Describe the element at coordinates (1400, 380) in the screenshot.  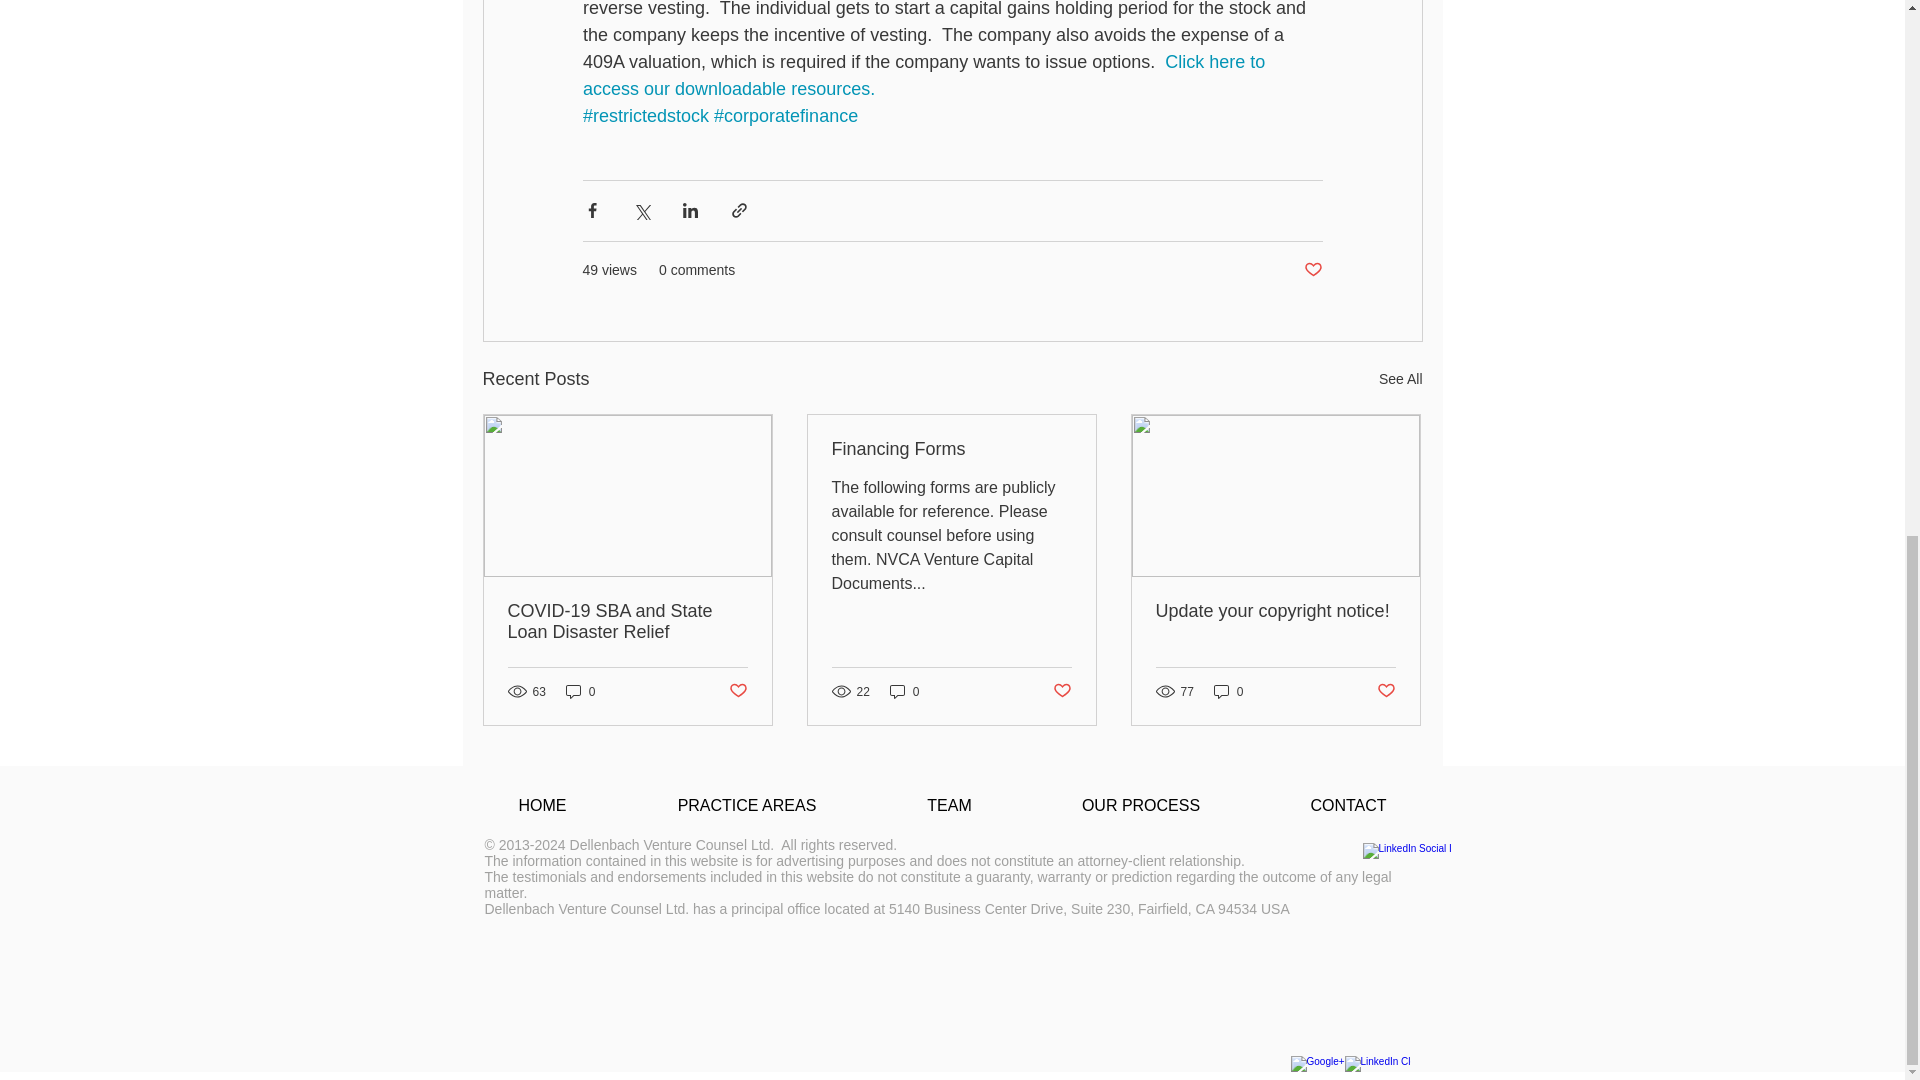
I see `See All` at that location.